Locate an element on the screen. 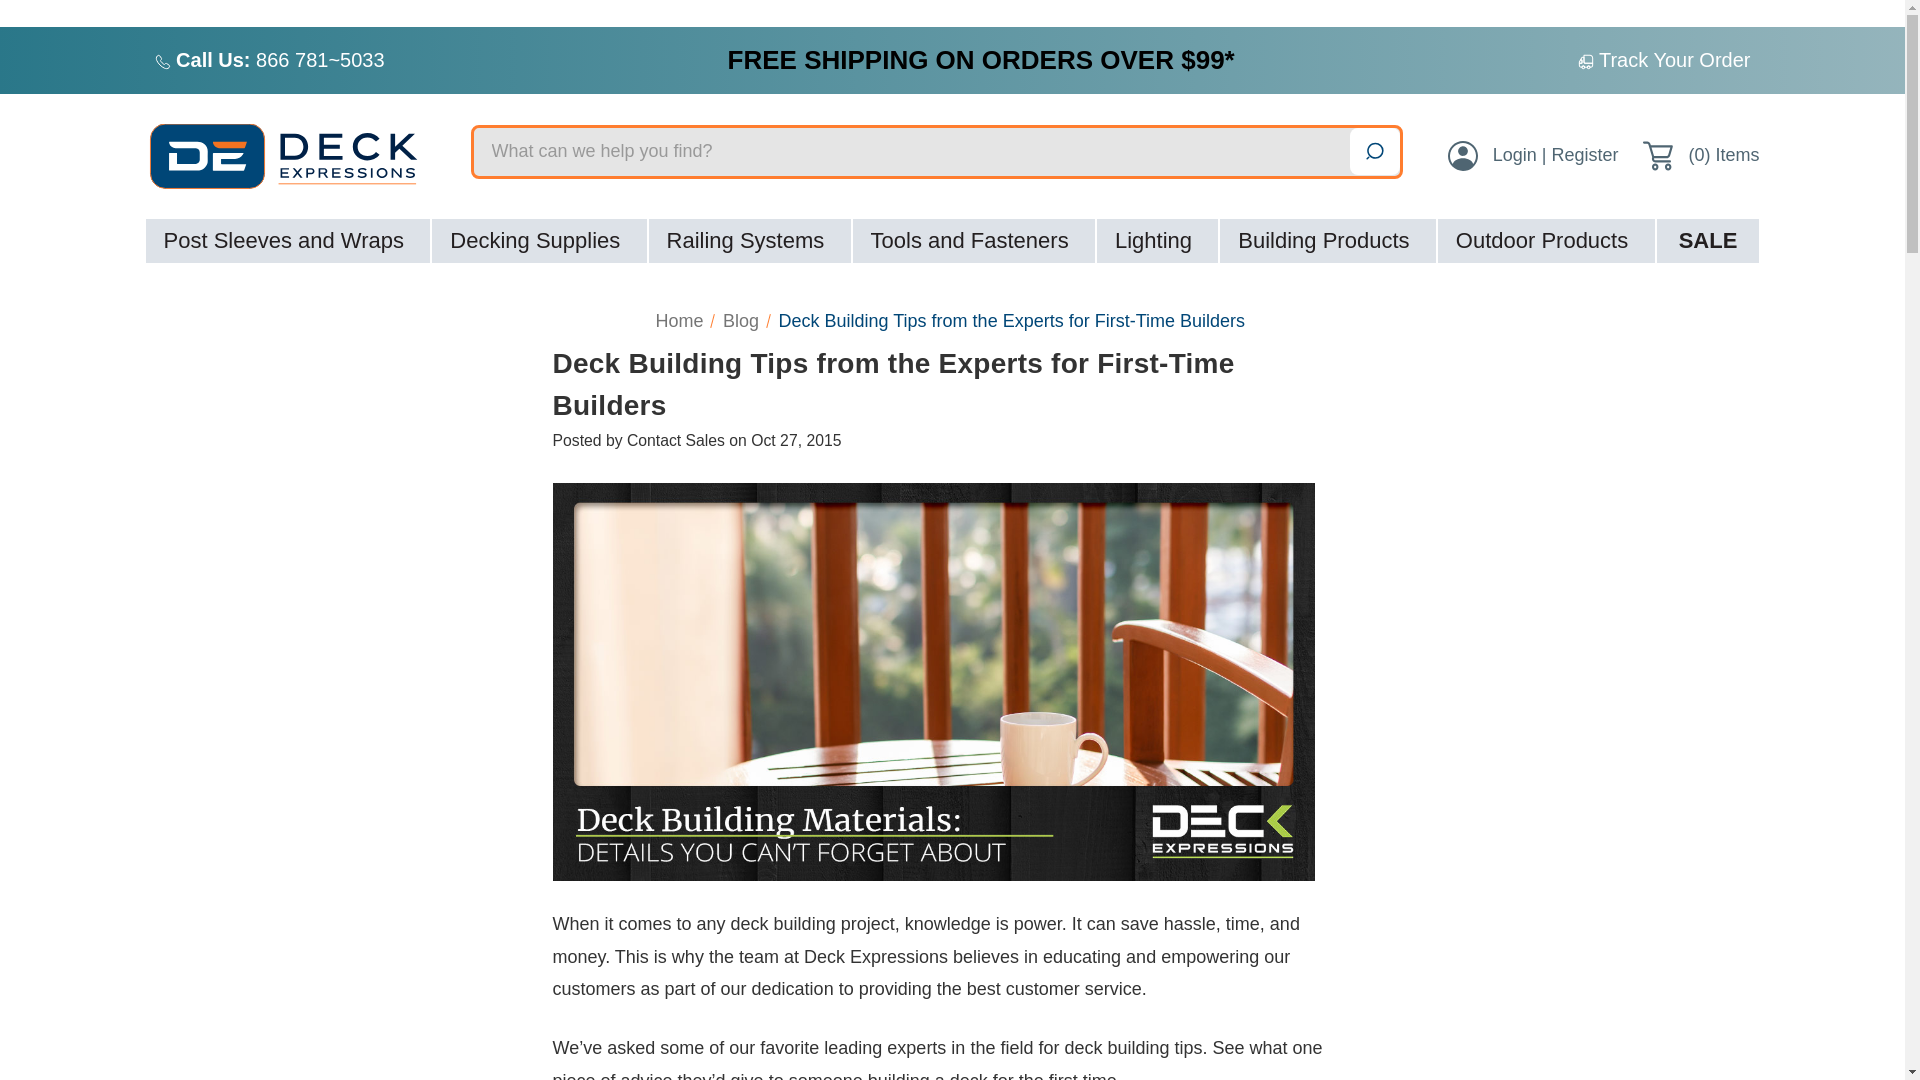  Deck Expressions is located at coordinates (295, 156).